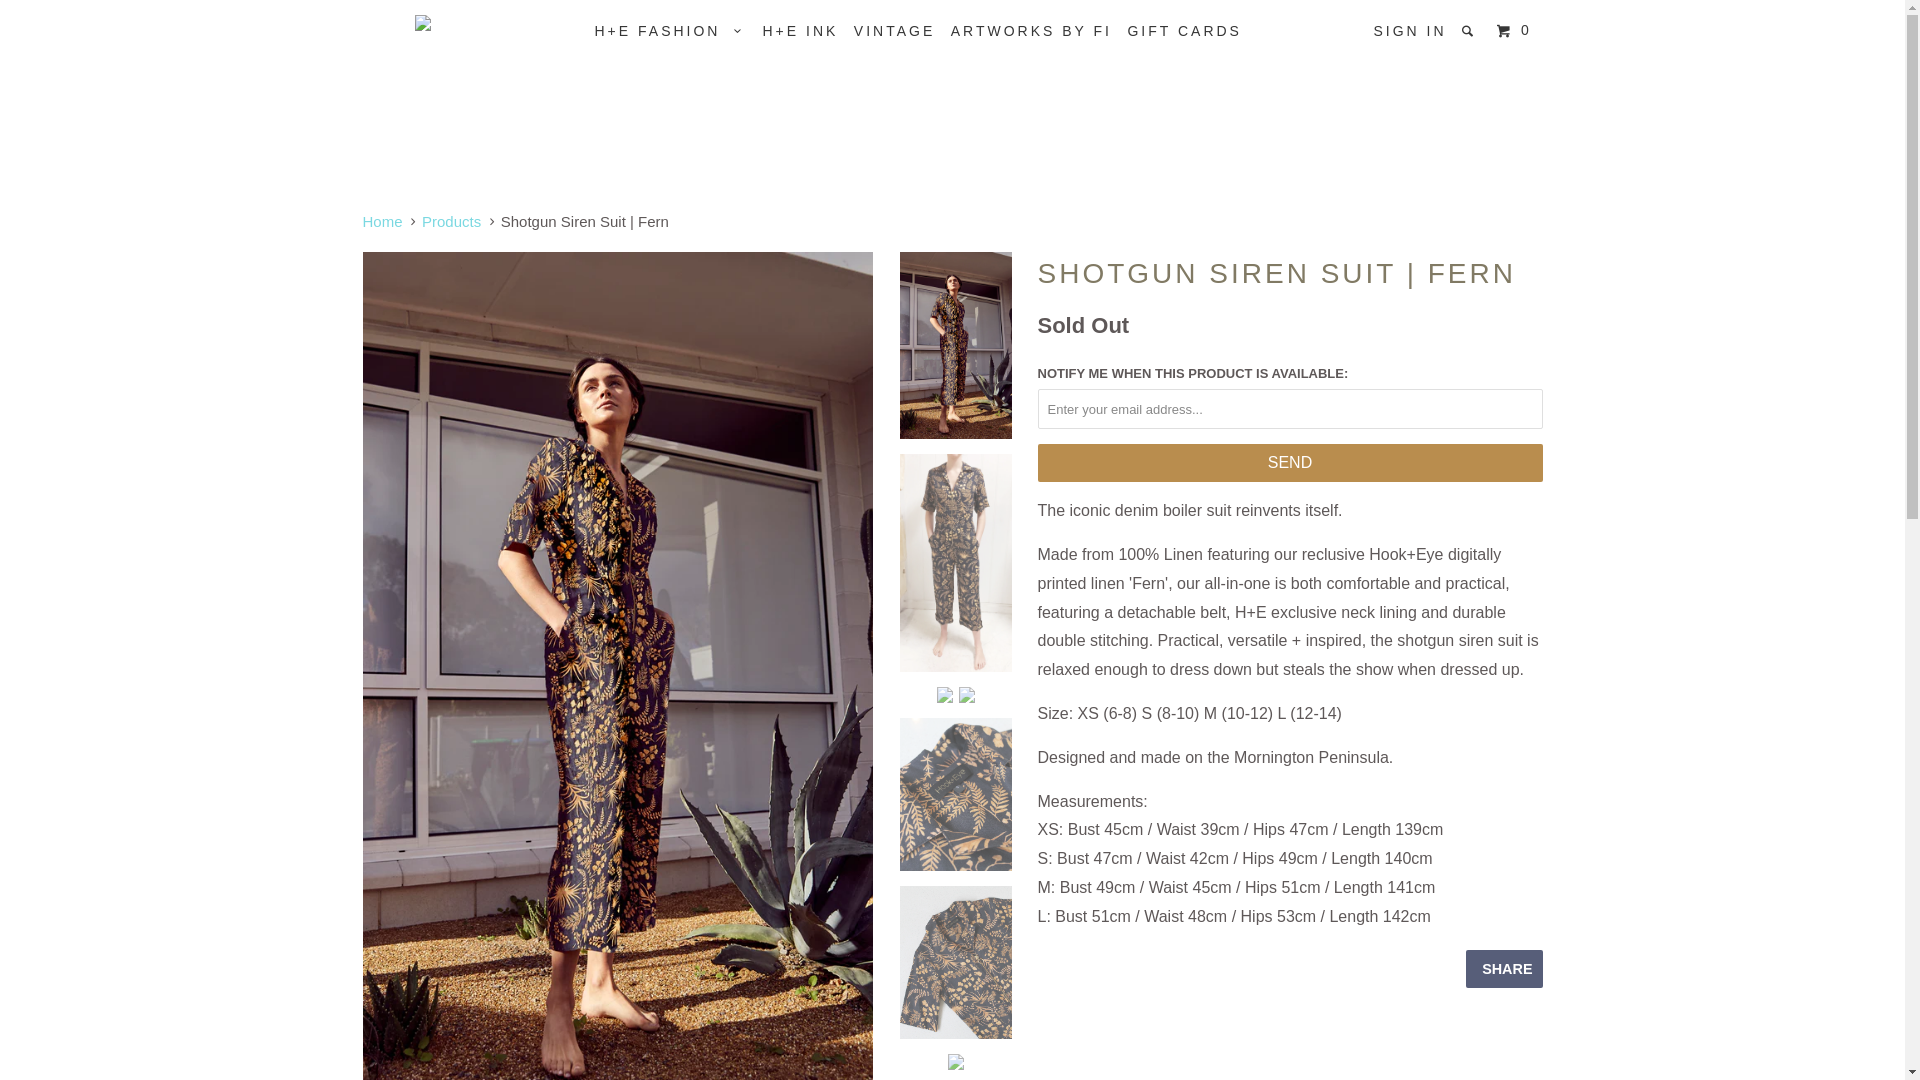 This screenshot has height=1080, width=1920. What do you see at coordinates (1410, 31) in the screenshot?
I see `SIGN IN` at bounding box center [1410, 31].